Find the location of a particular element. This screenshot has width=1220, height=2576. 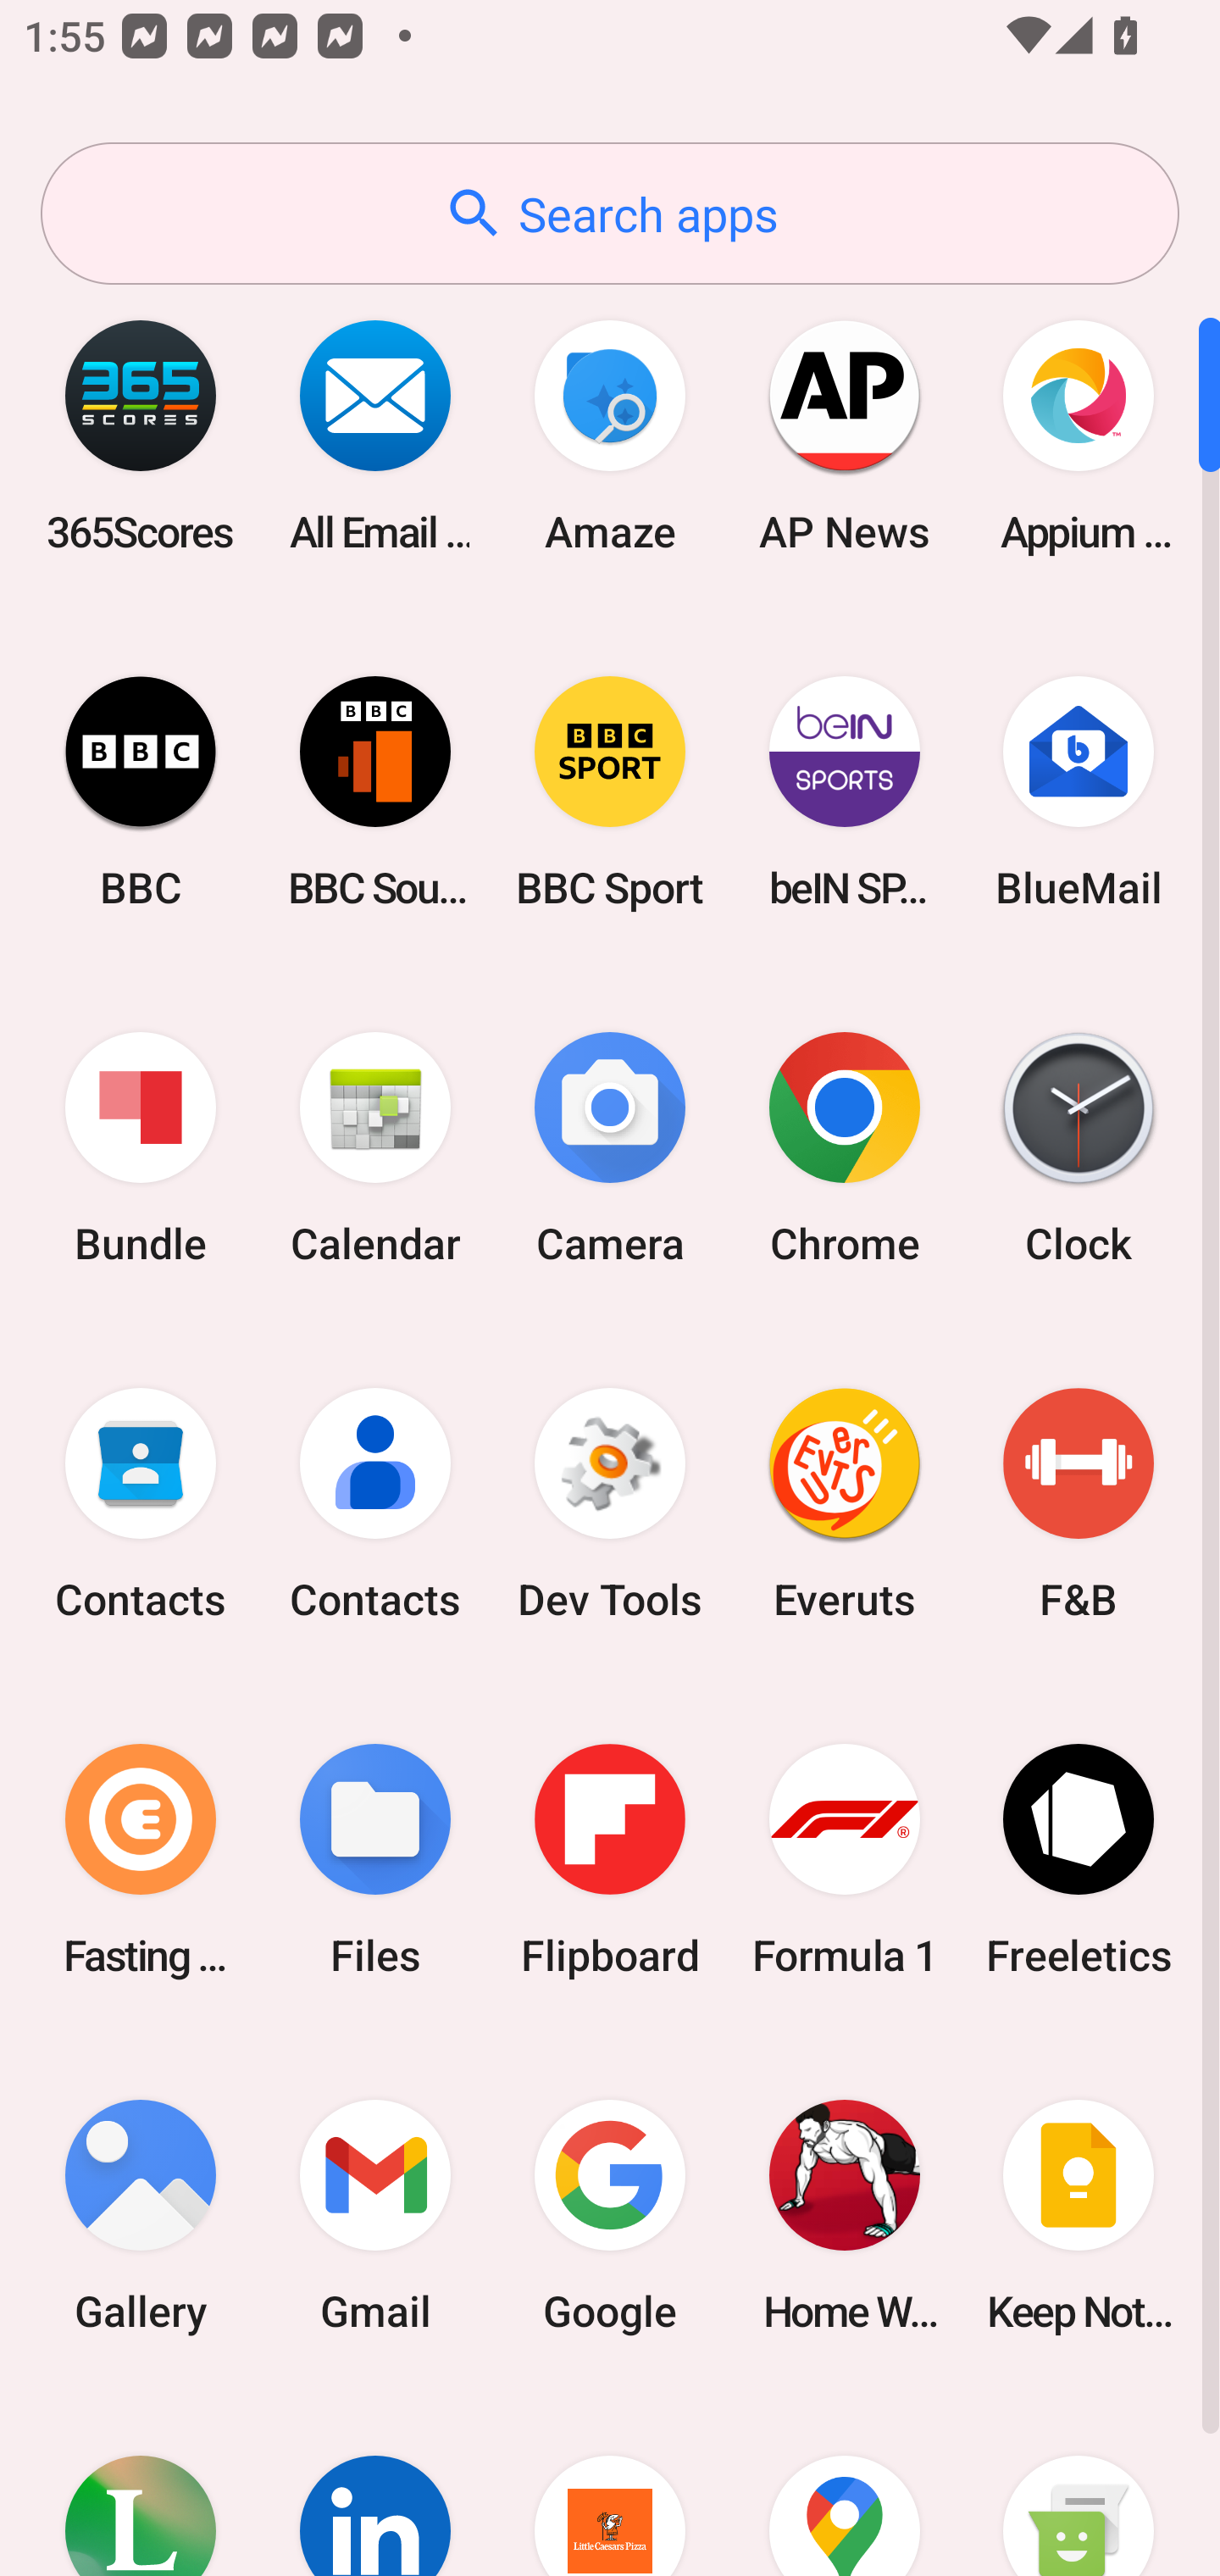

Contacts is located at coordinates (375, 1504).